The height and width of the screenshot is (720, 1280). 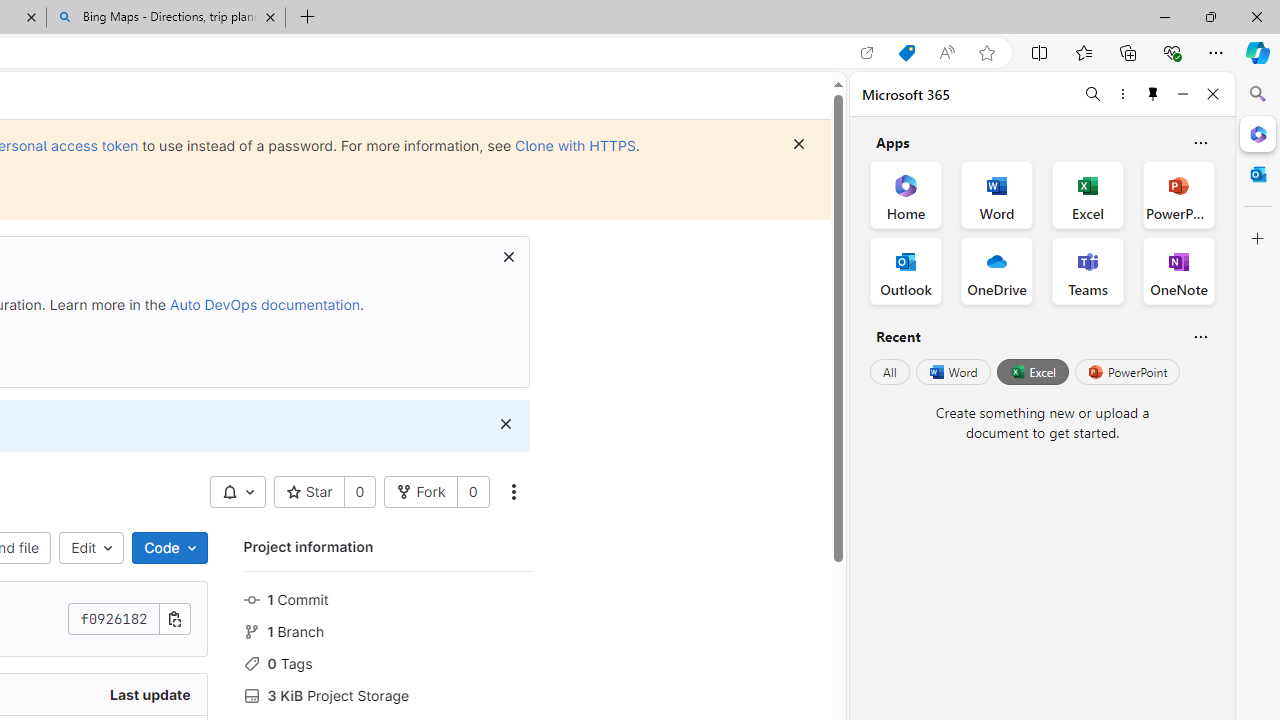 I want to click on PowerPoint Office App, so click(x=1178, y=194).